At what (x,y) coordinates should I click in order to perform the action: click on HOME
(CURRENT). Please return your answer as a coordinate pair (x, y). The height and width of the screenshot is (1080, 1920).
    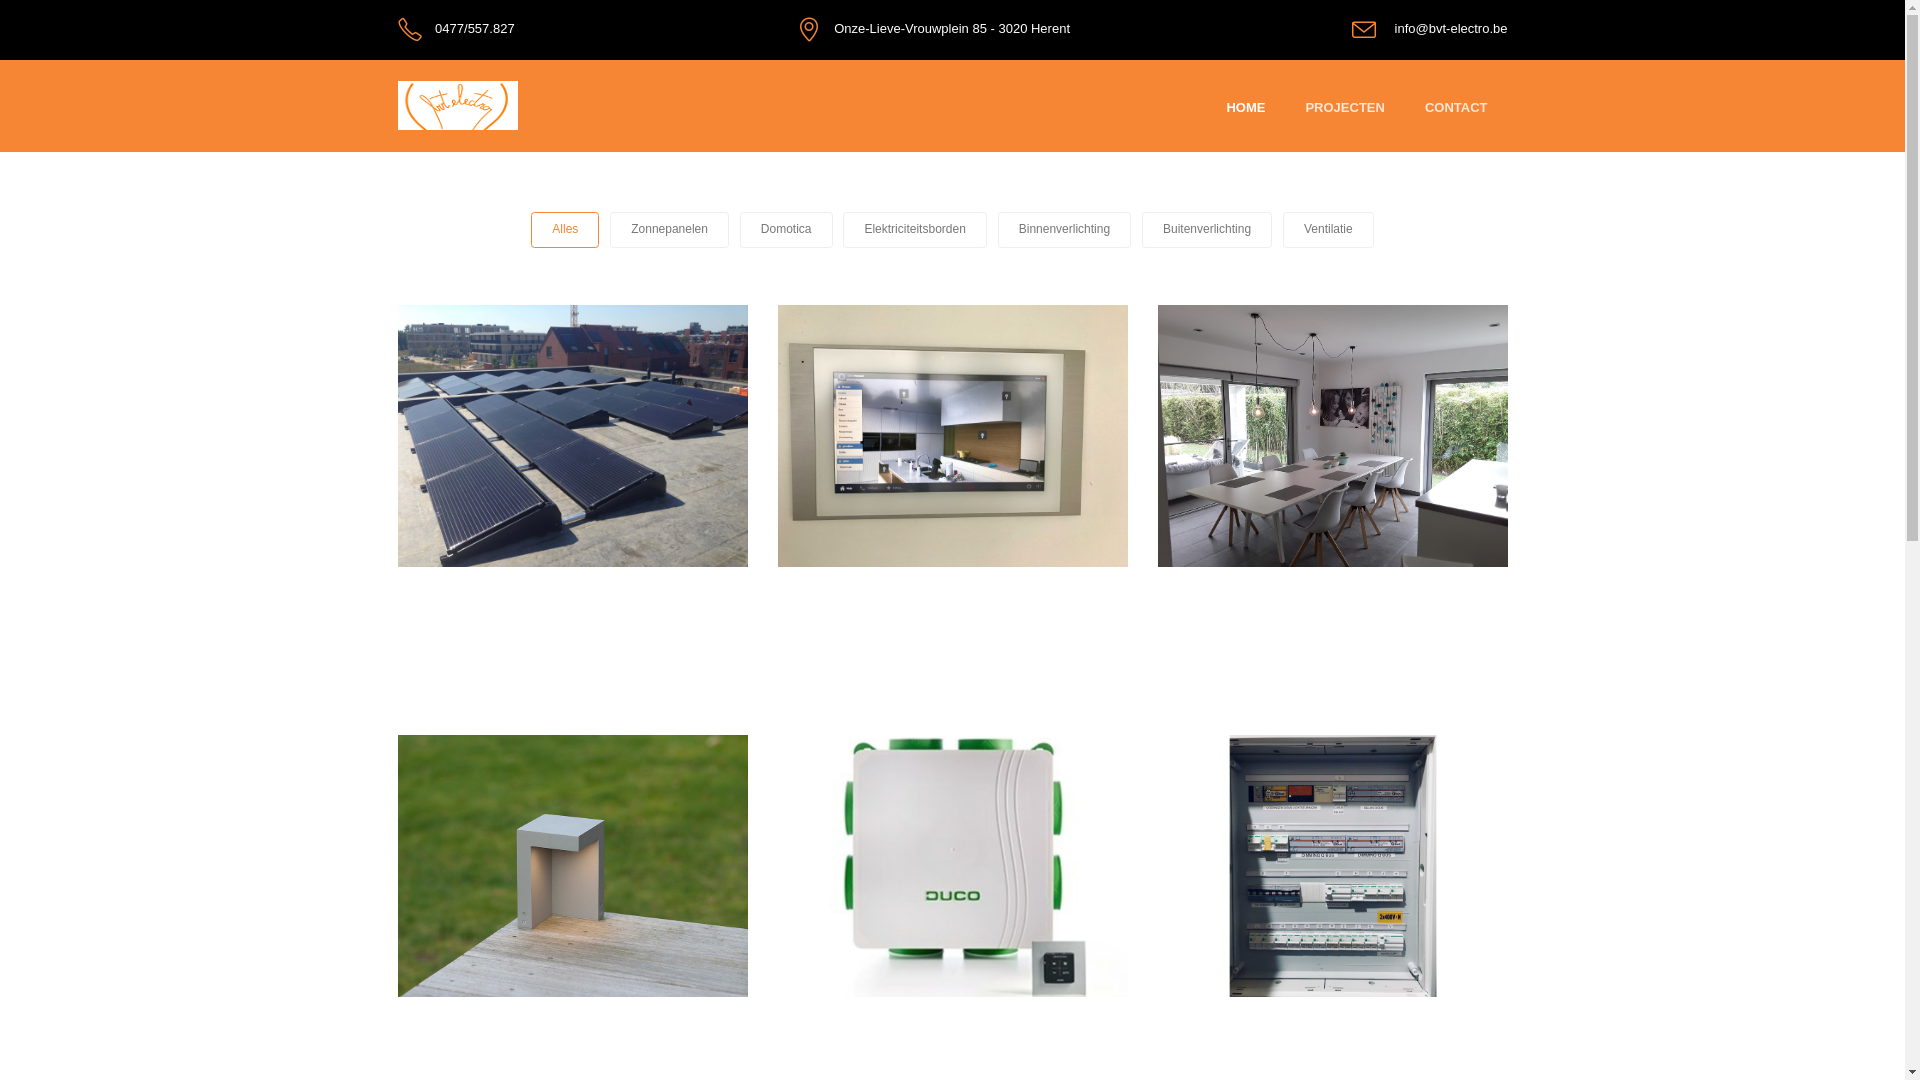
    Looking at the image, I should click on (1246, 108).